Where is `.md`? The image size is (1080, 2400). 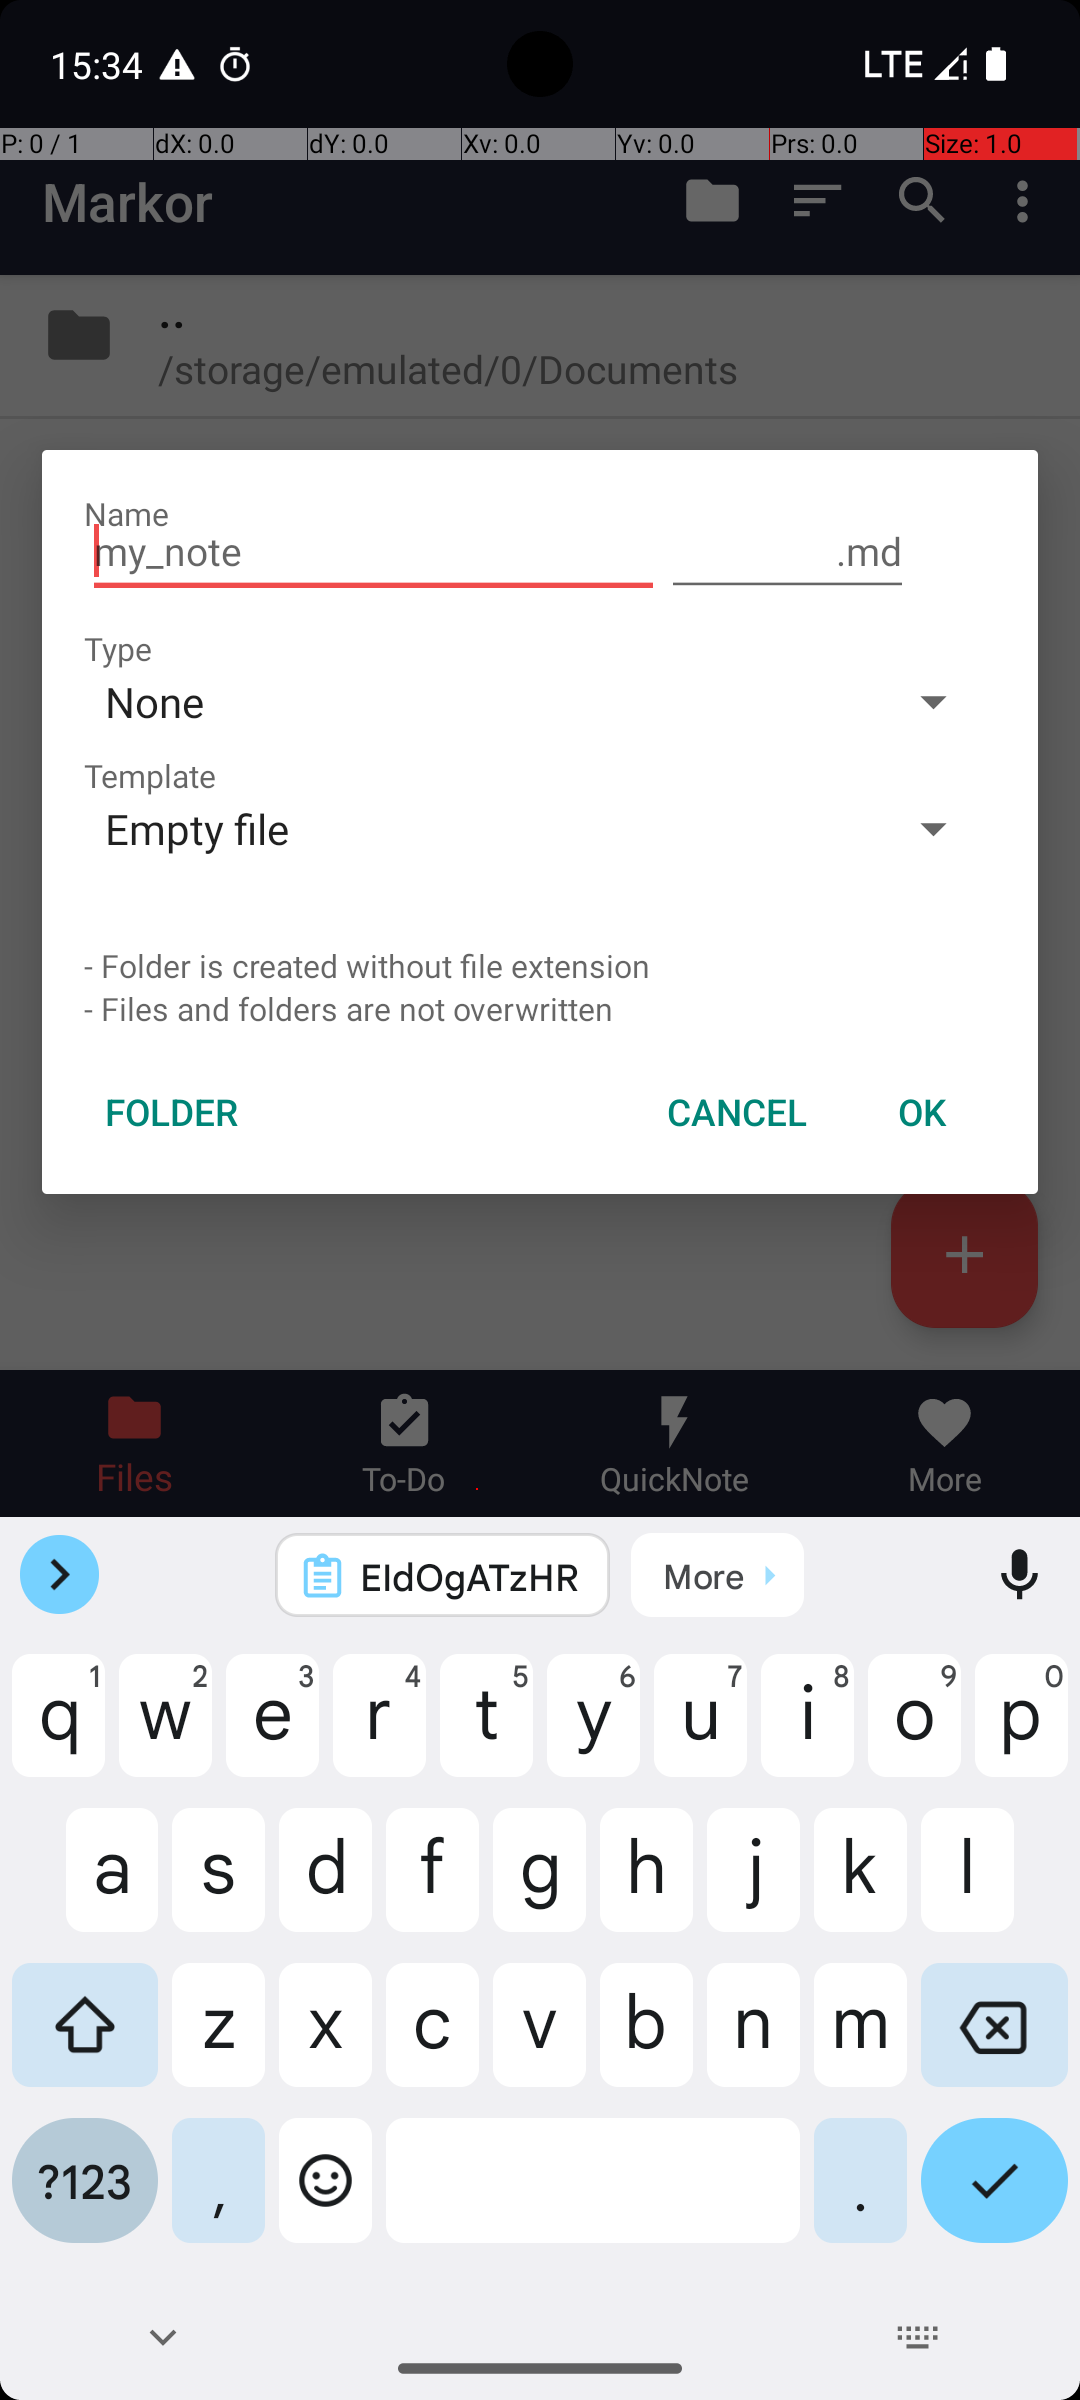
.md is located at coordinates (788, 552).